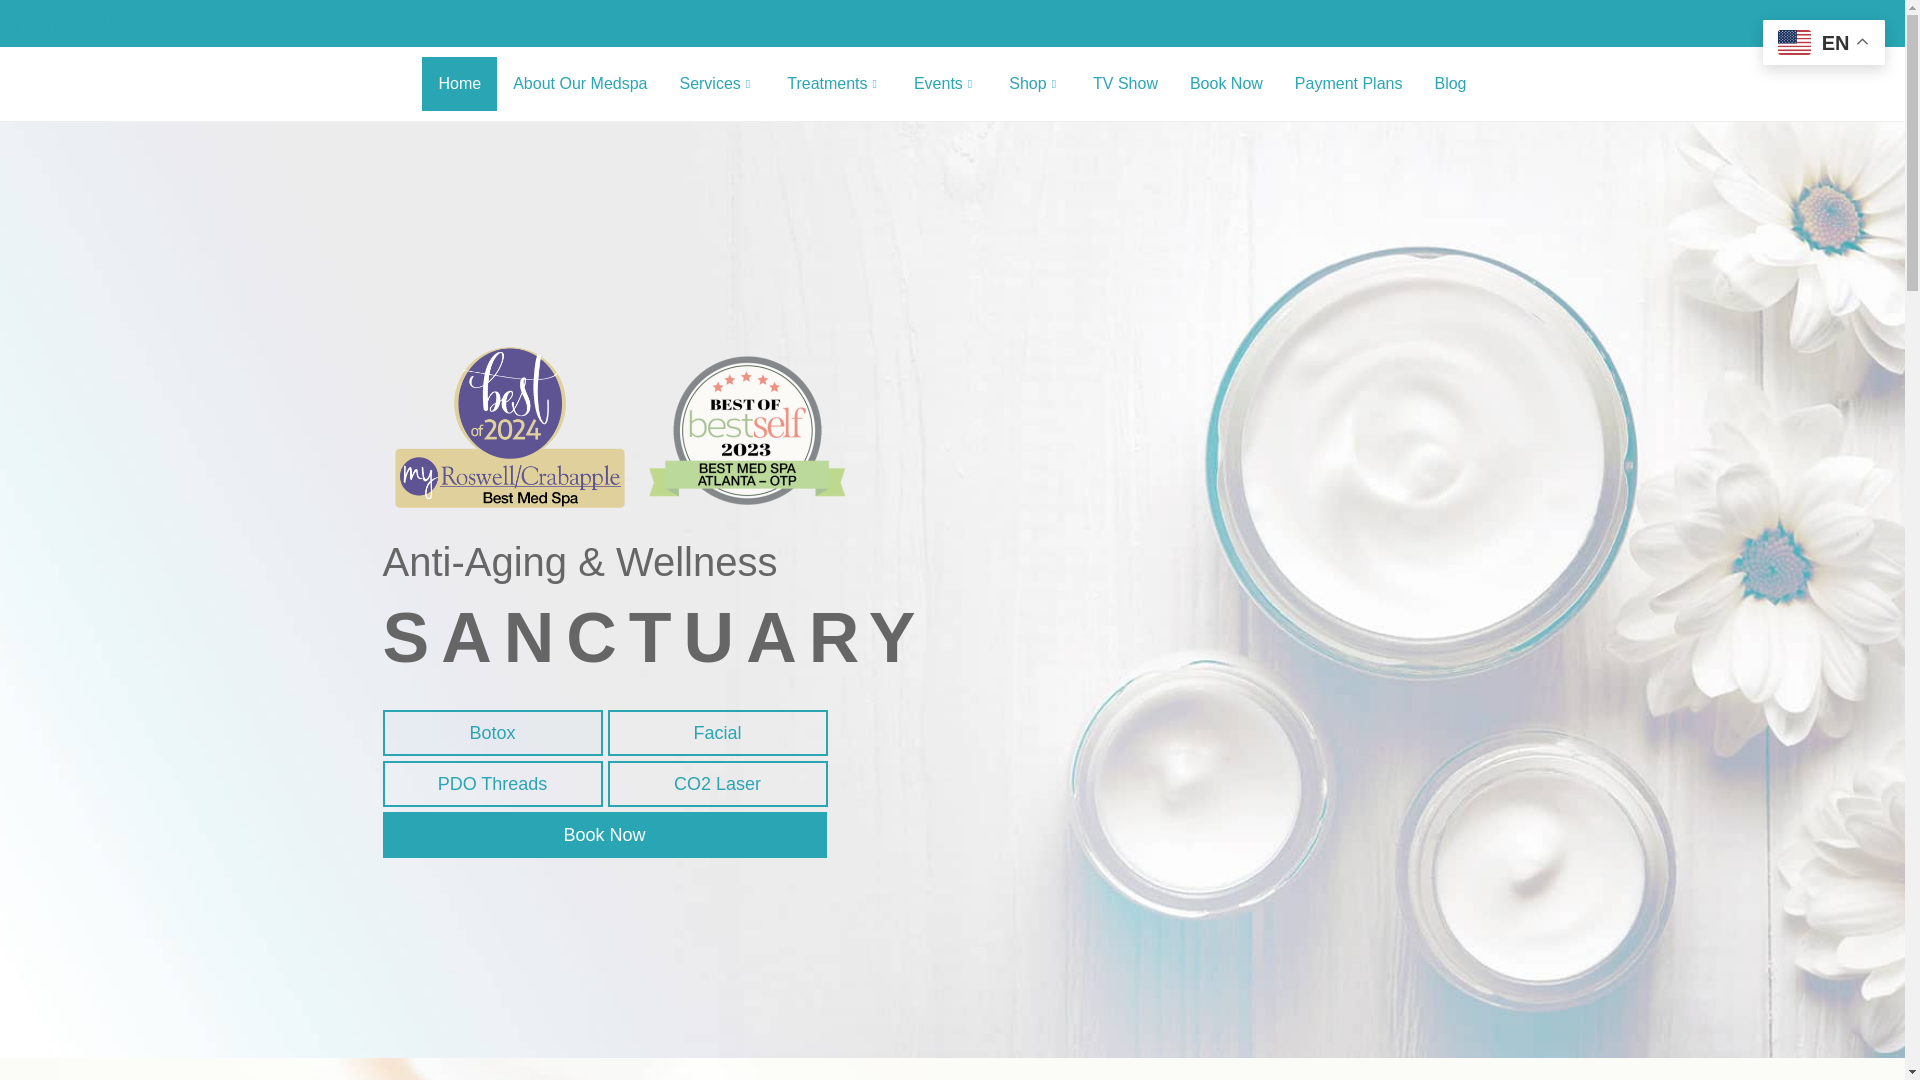 This screenshot has height=1080, width=1920. I want to click on About Our Medspa, so click(580, 84).